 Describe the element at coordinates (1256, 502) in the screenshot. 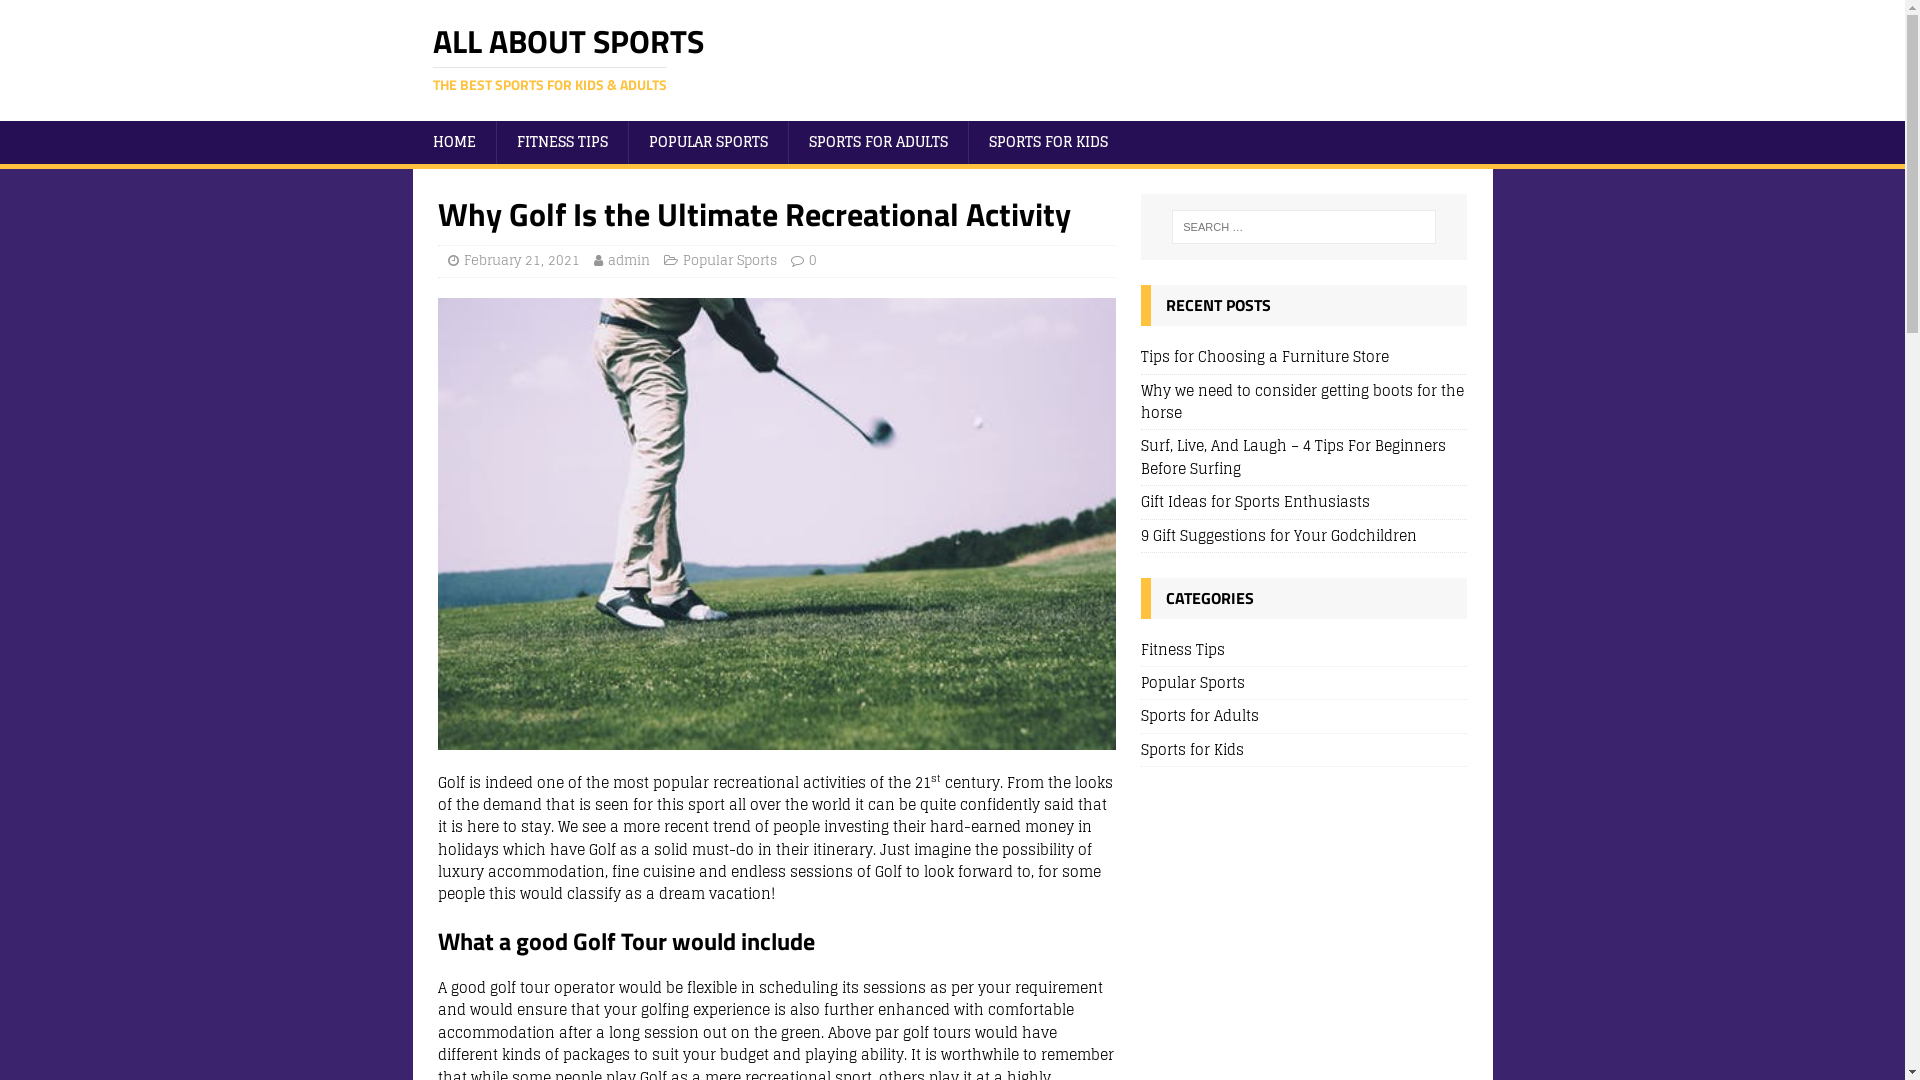

I see `Gift Ideas for Sports Enthusiasts` at that location.